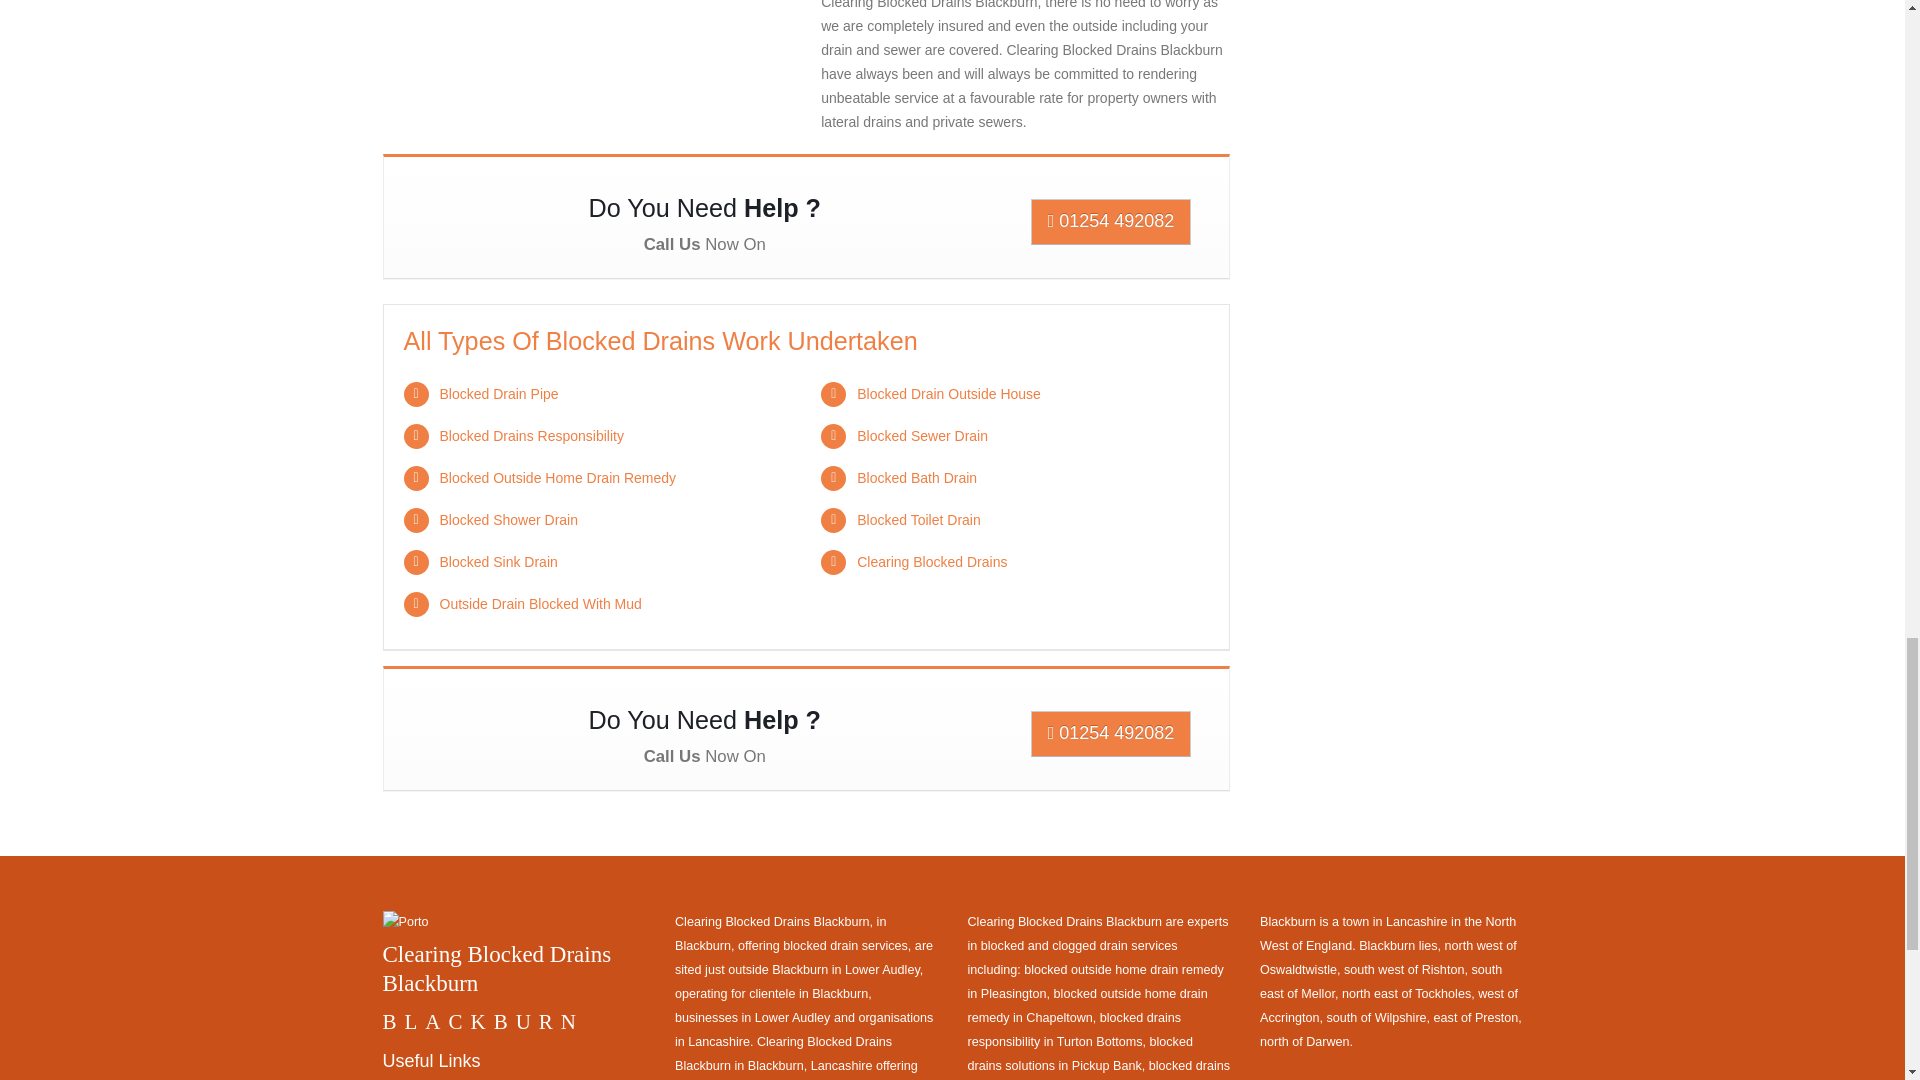 The image size is (1920, 1080). What do you see at coordinates (1112, 222) in the screenshot?
I see `01254 492082` at bounding box center [1112, 222].